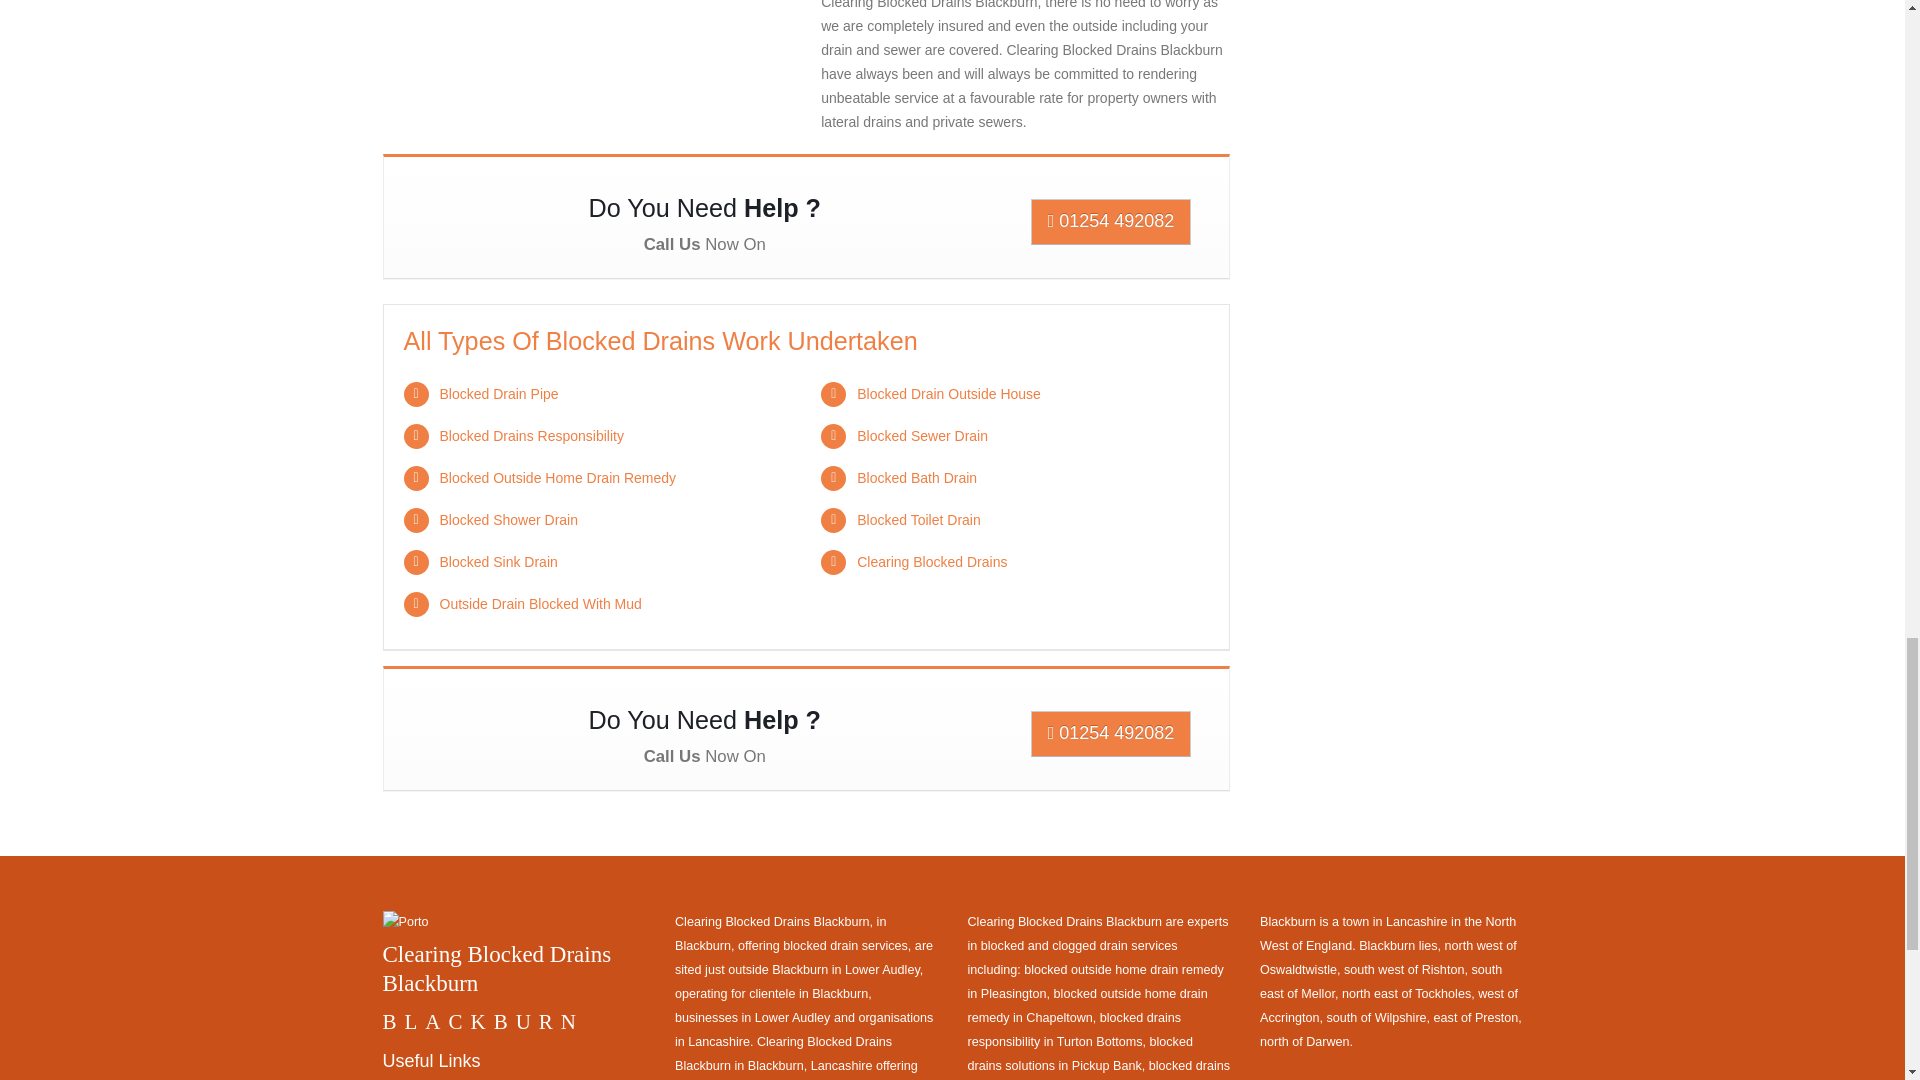 The image size is (1920, 1080). What do you see at coordinates (1112, 222) in the screenshot?
I see `01254 492082` at bounding box center [1112, 222].